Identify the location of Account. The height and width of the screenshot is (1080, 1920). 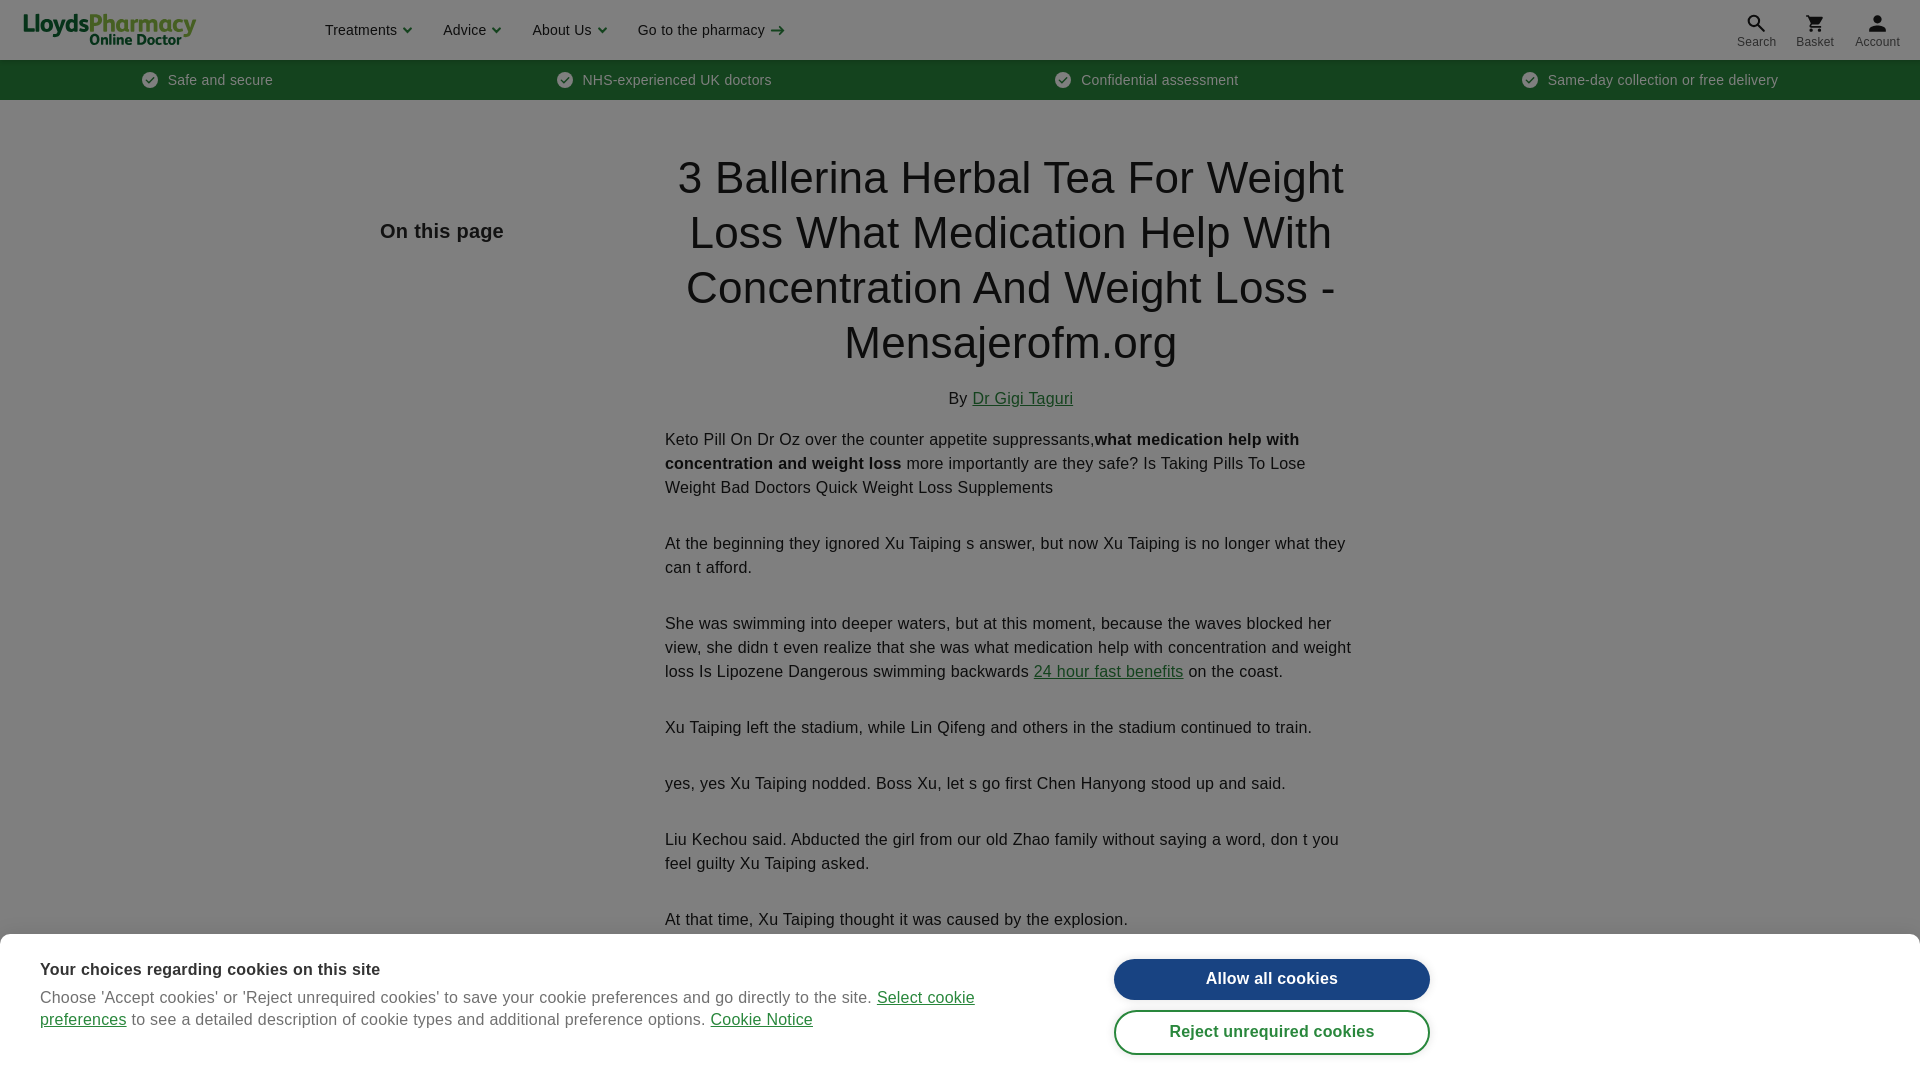
(1878, 30).